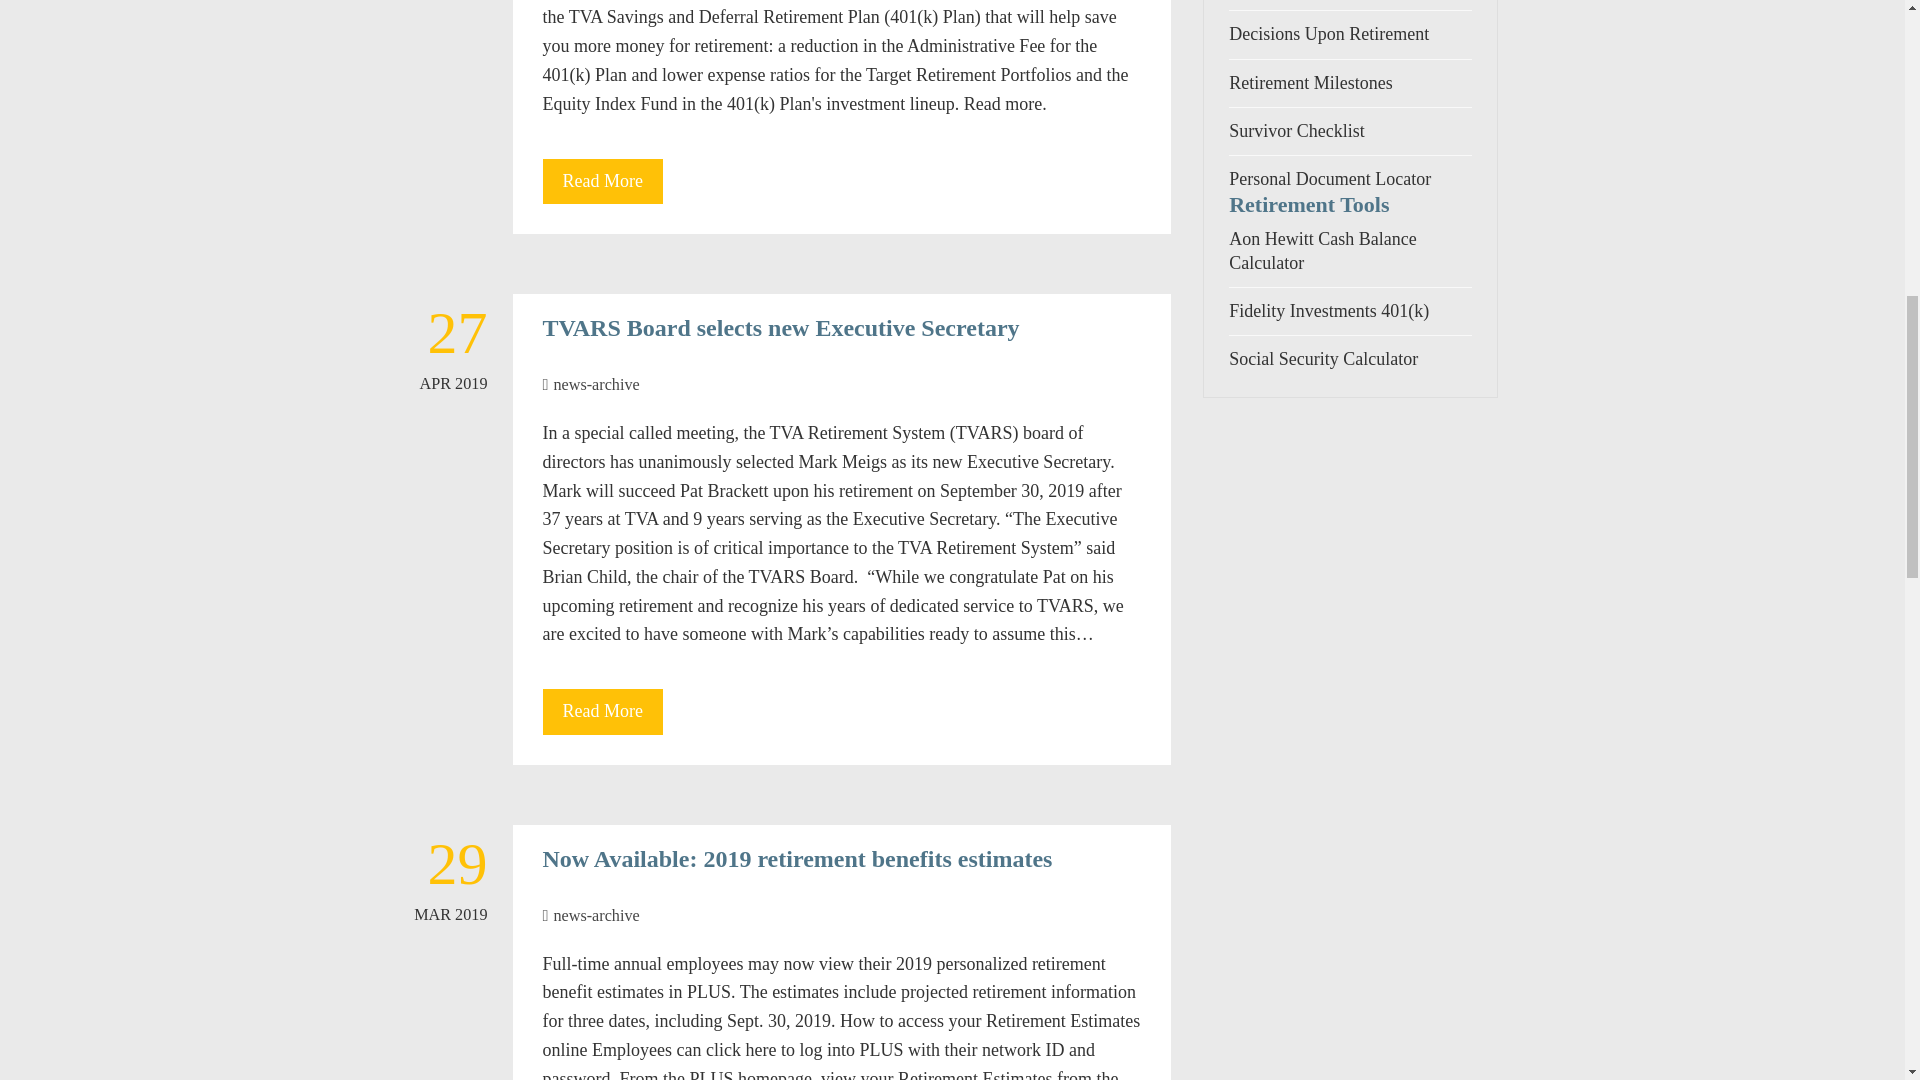 The width and height of the screenshot is (1920, 1080). What do you see at coordinates (596, 916) in the screenshot?
I see `news-archive` at bounding box center [596, 916].